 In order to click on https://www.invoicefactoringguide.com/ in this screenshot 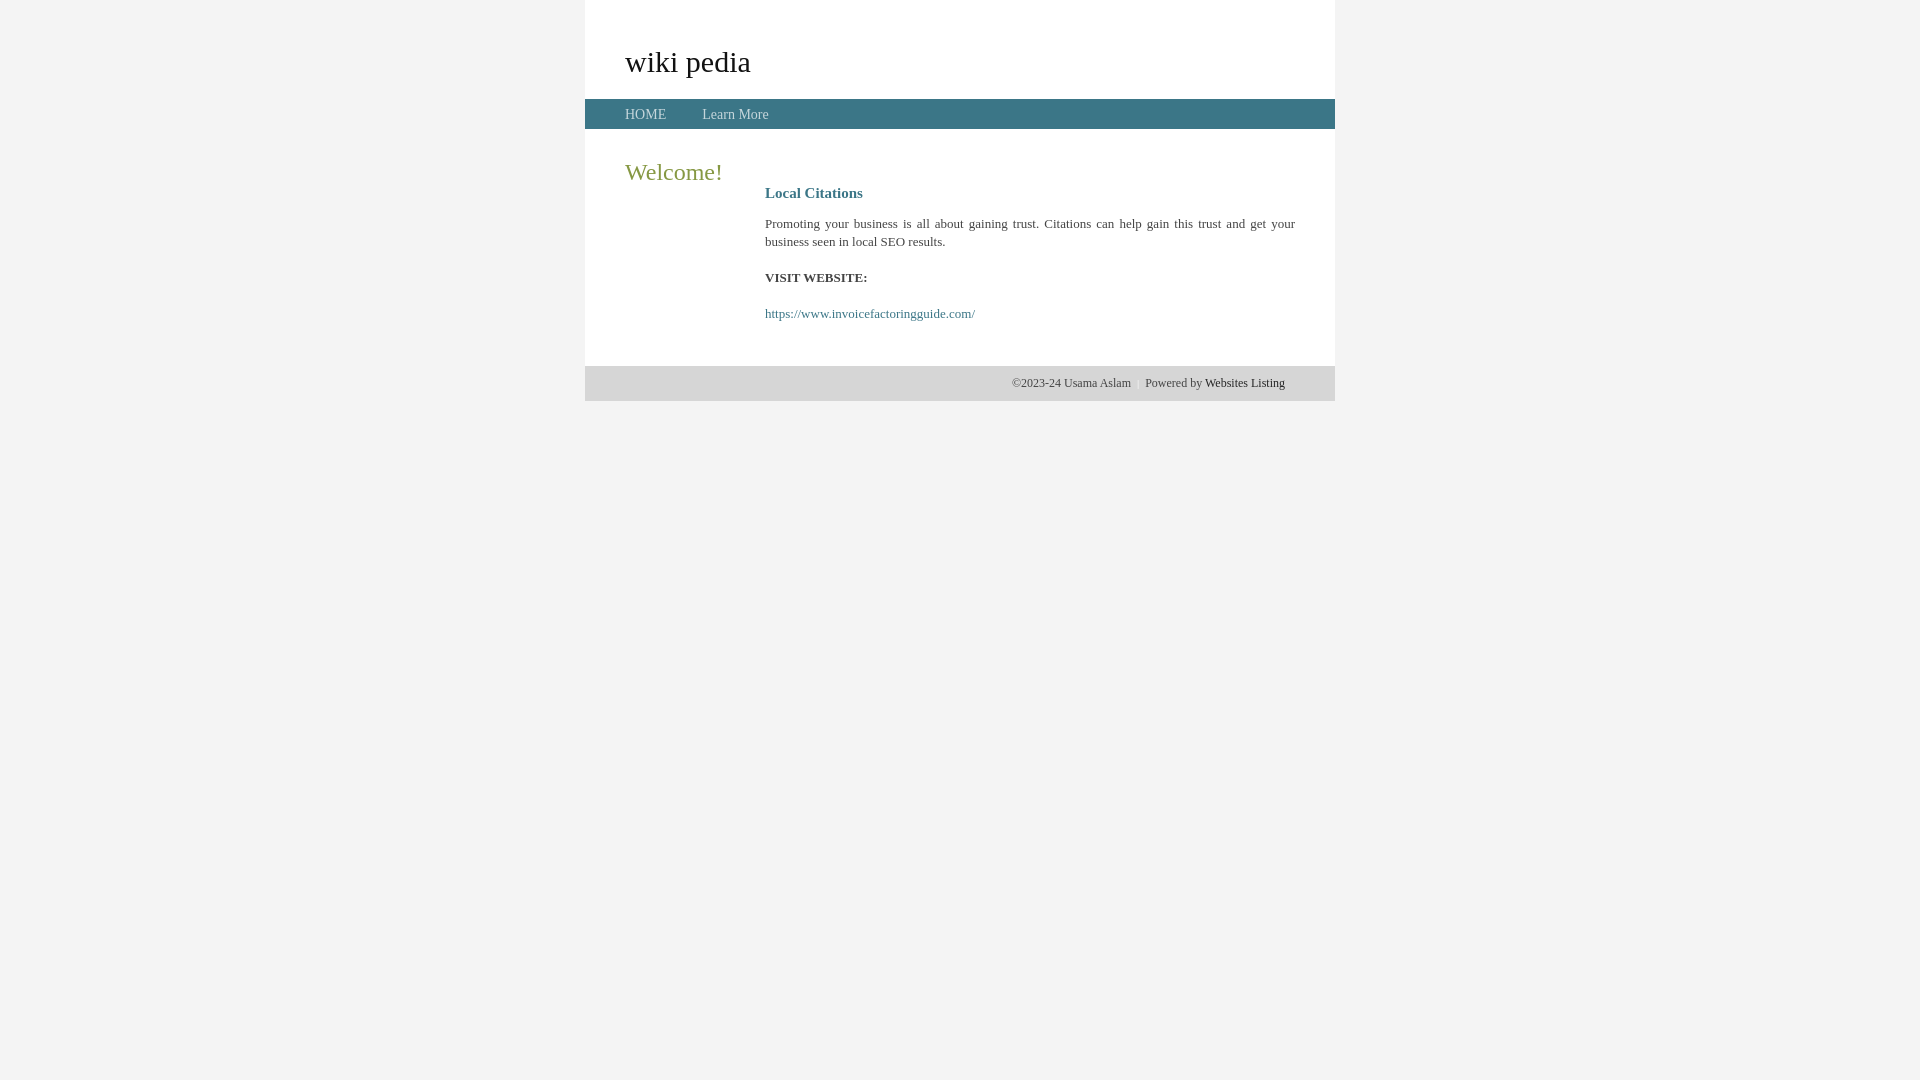, I will do `click(870, 314)`.